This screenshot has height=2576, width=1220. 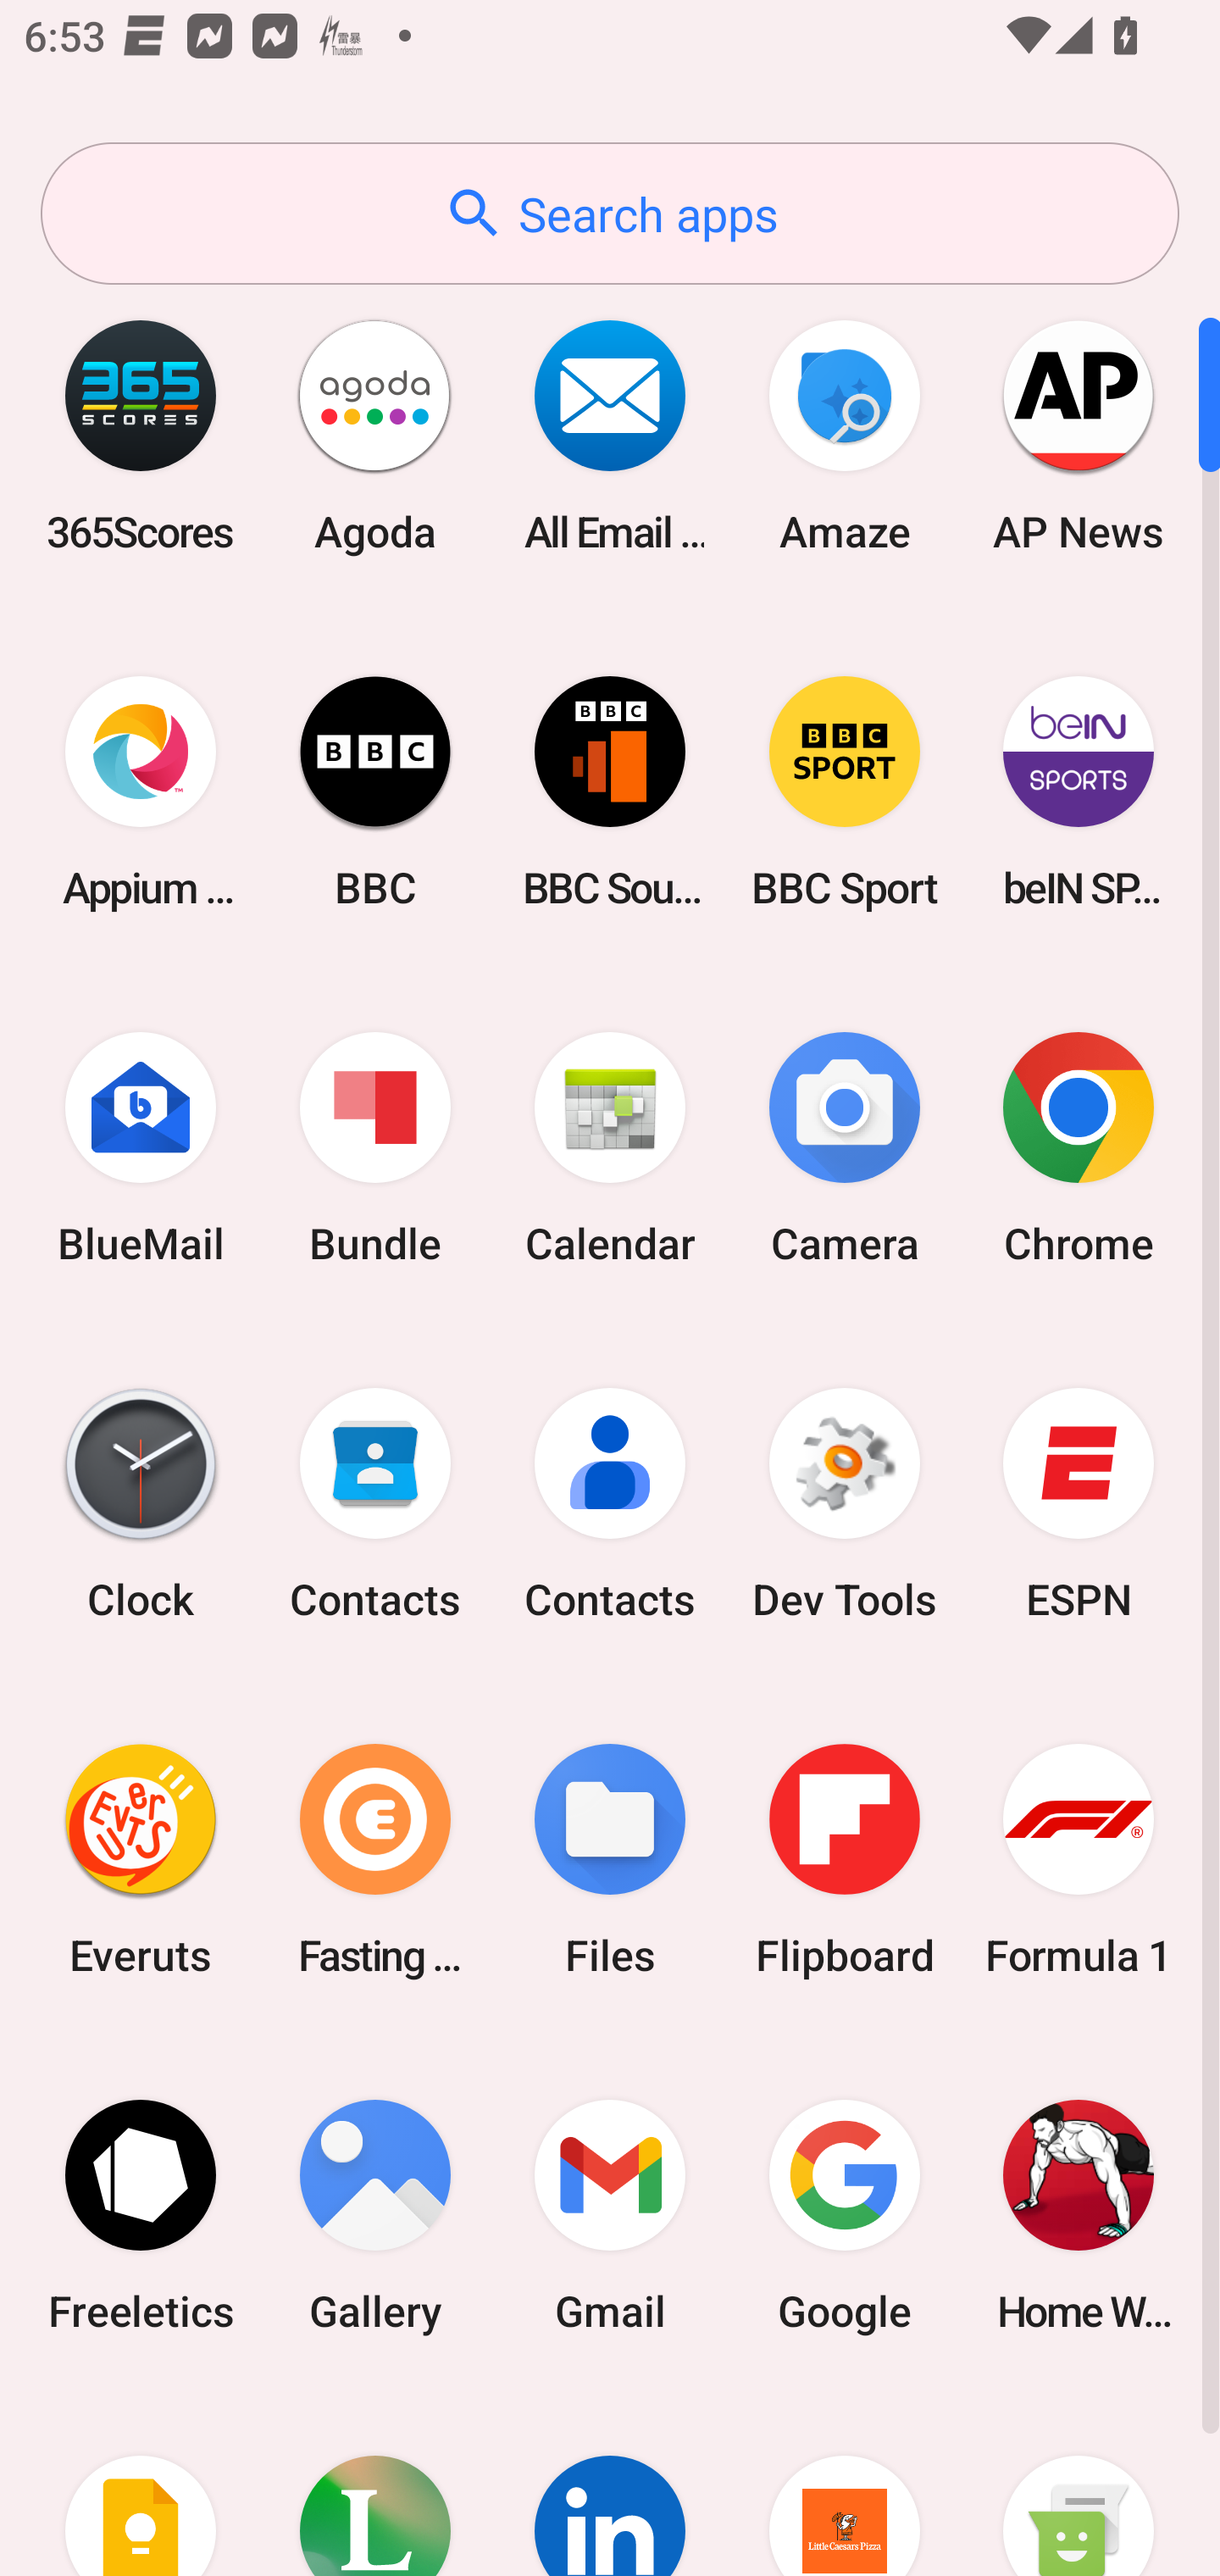 I want to click on Contacts, so click(x=610, y=1504).